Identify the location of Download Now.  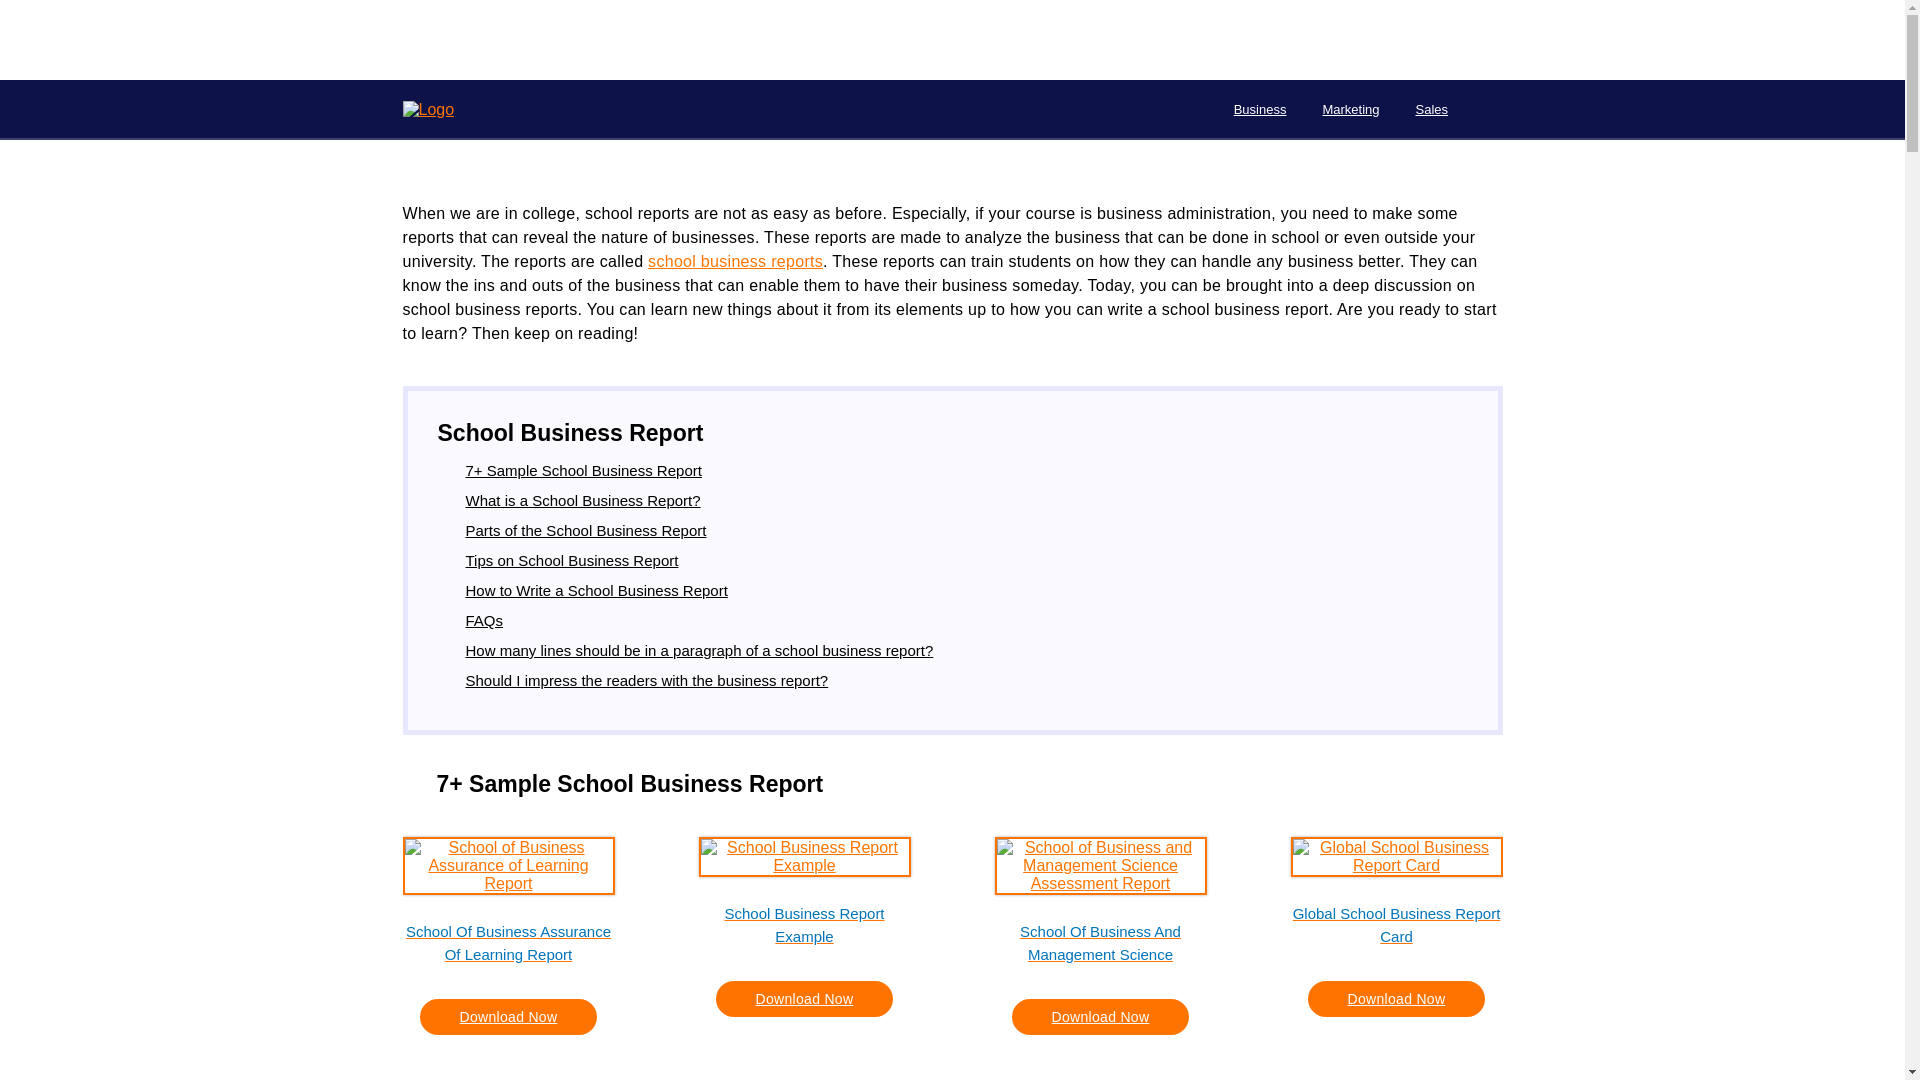
(1396, 998).